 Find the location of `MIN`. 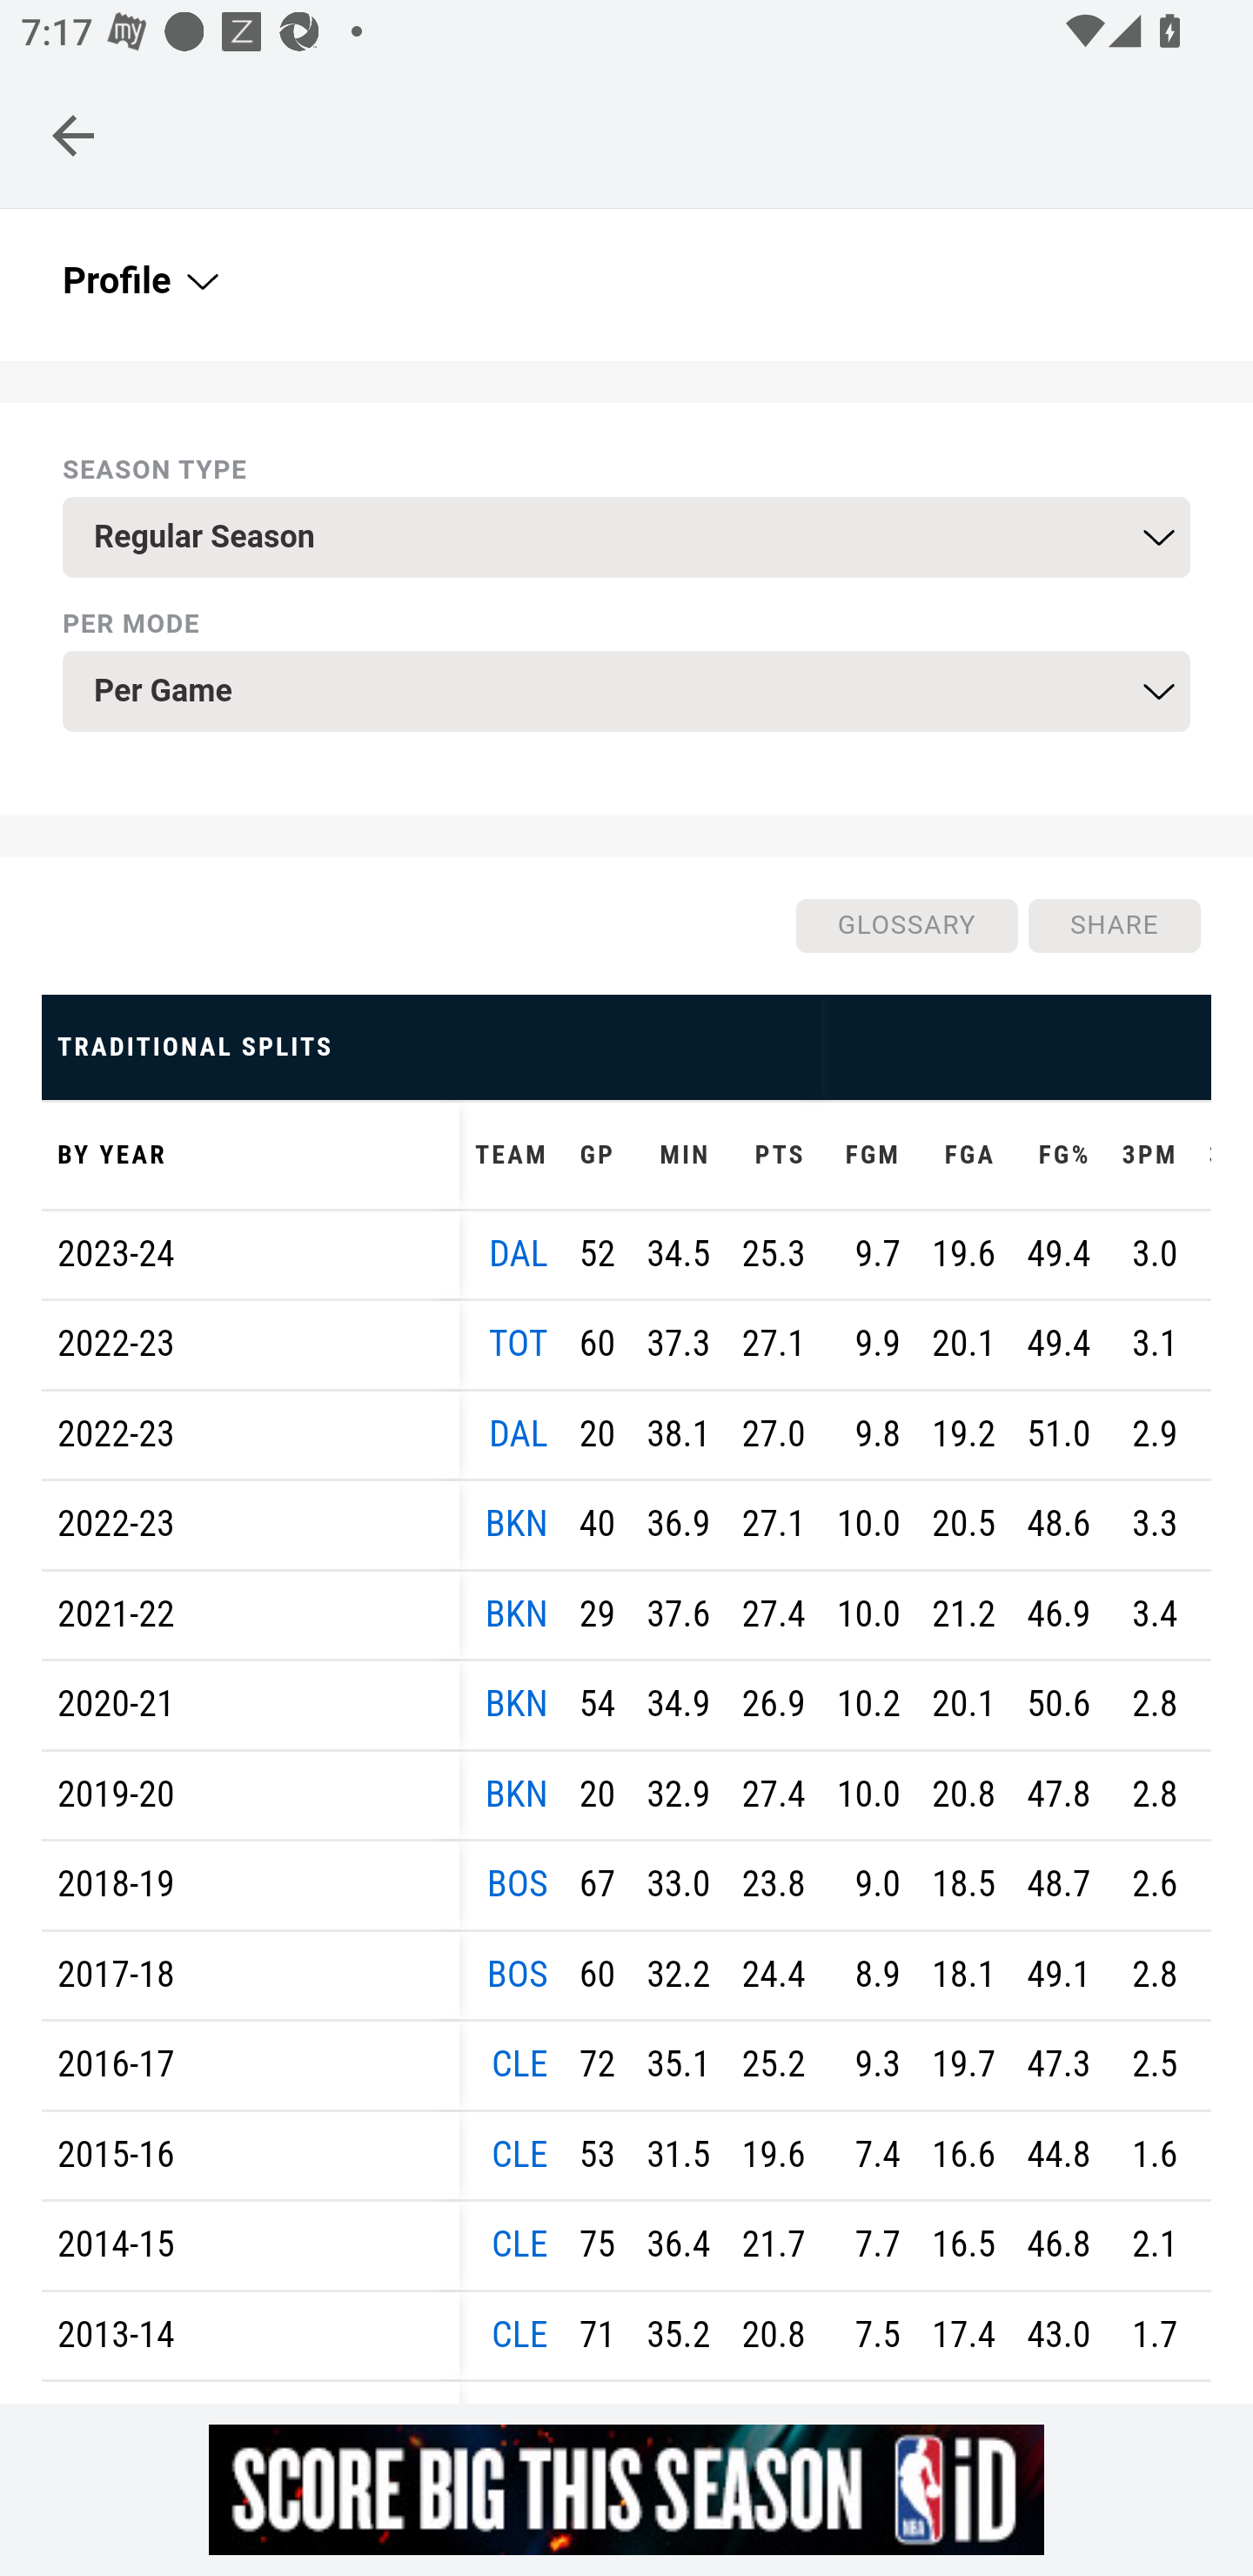

MIN is located at coordinates (678, 1157).